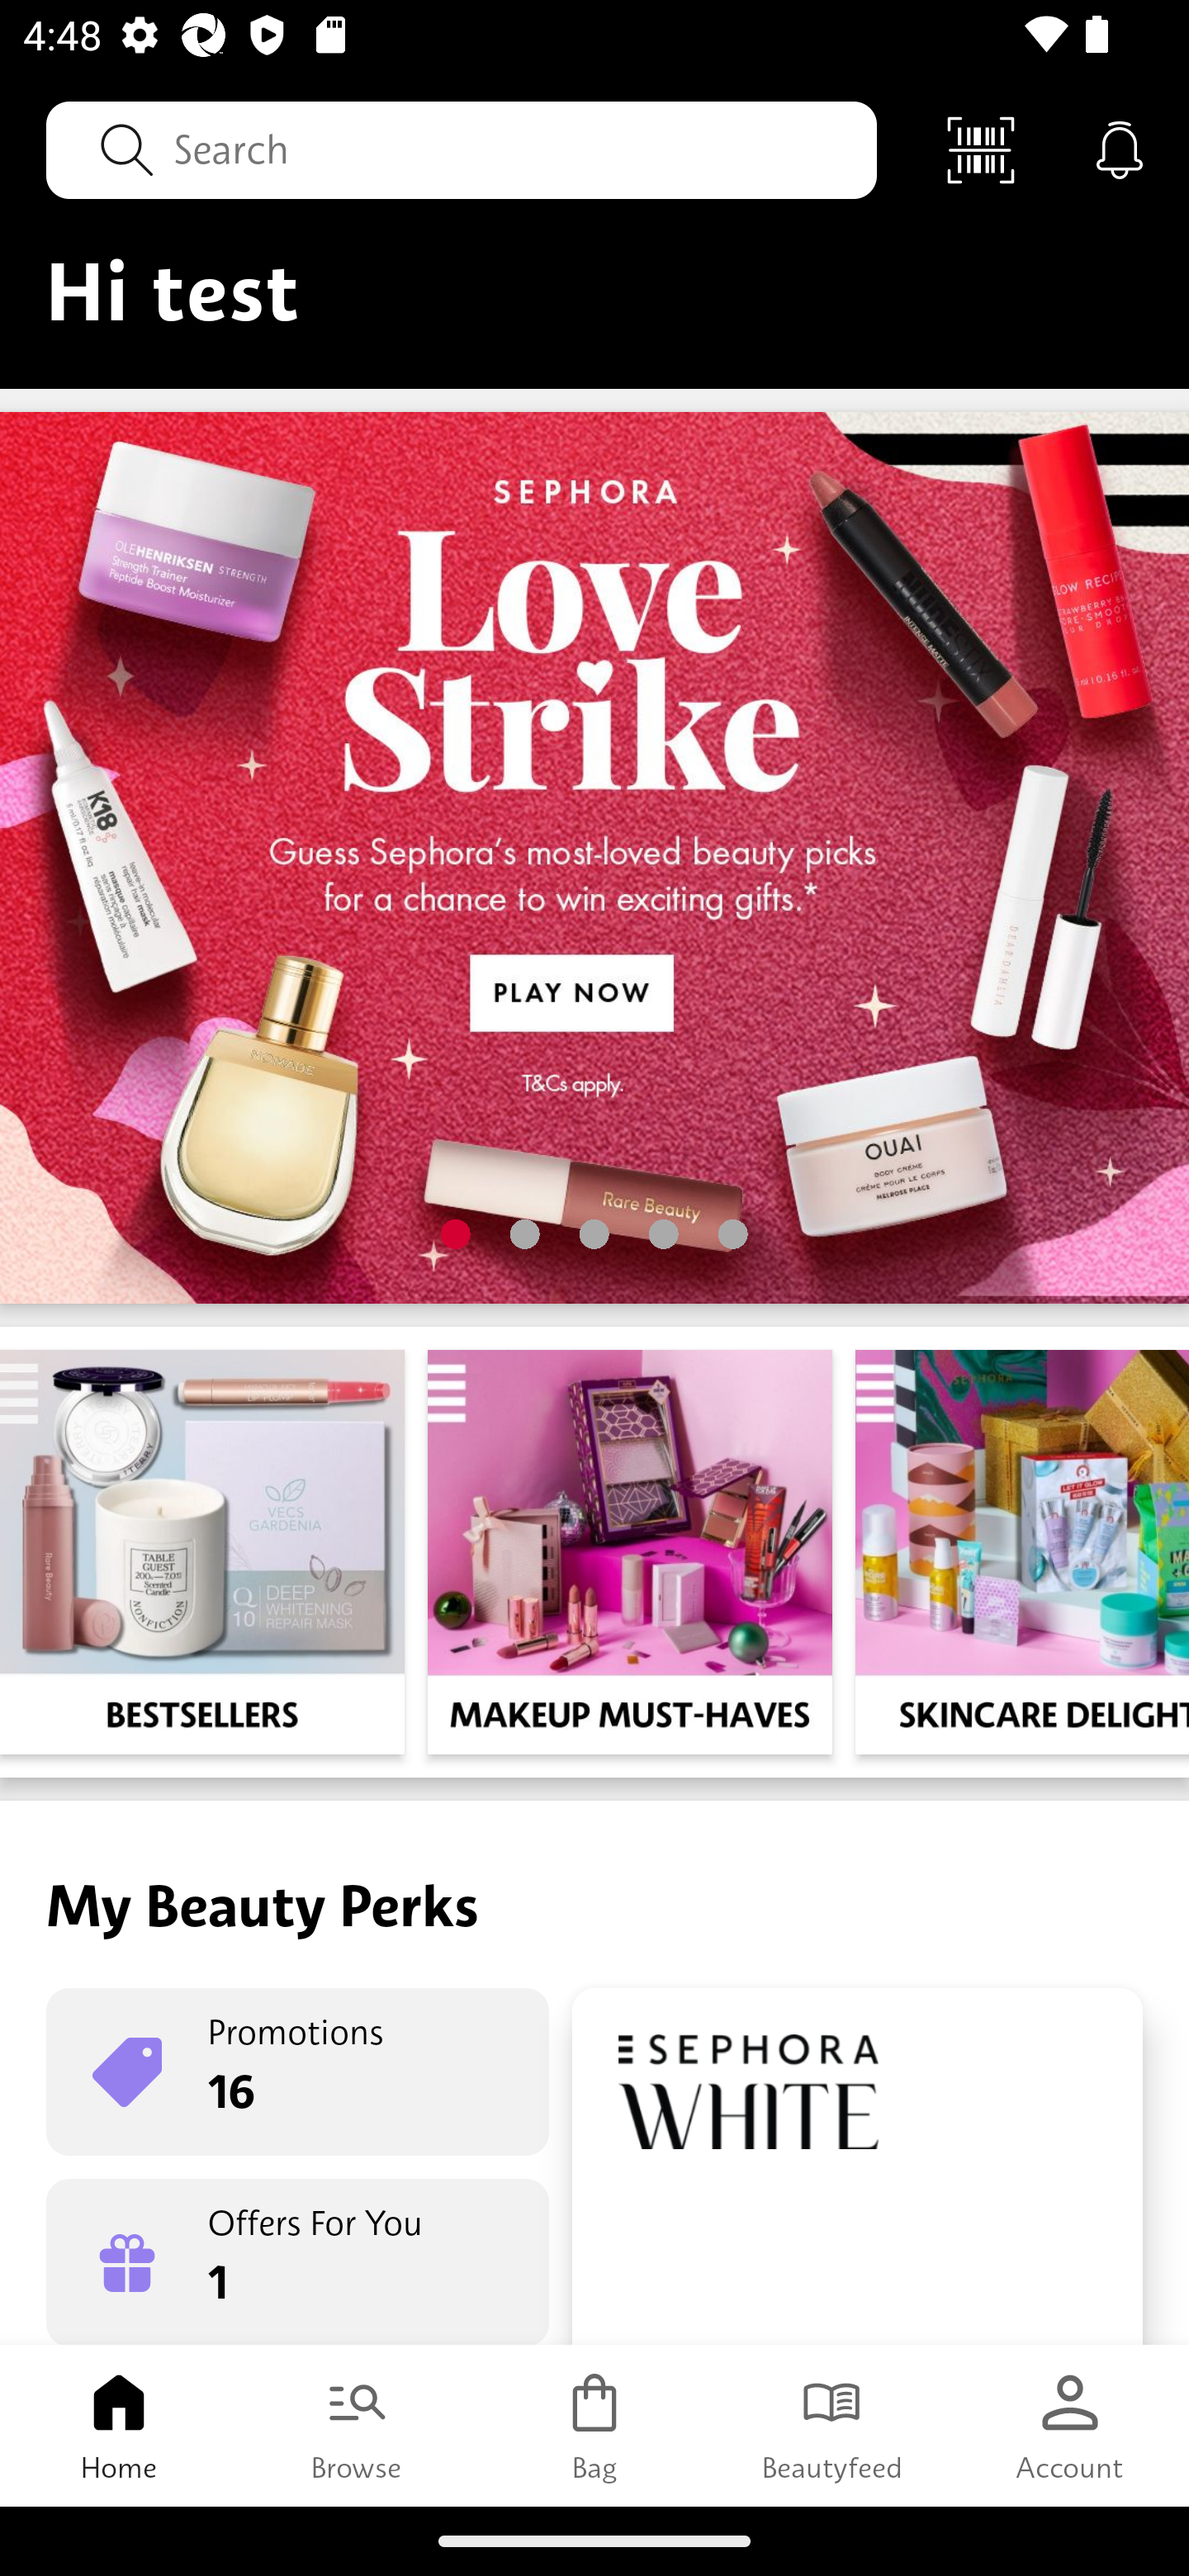 Image resolution: width=1189 pixels, height=2576 pixels. What do you see at coordinates (832, 2425) in the screenshot?
I see `Beautyfeed` at bounding box center [832, 2425].